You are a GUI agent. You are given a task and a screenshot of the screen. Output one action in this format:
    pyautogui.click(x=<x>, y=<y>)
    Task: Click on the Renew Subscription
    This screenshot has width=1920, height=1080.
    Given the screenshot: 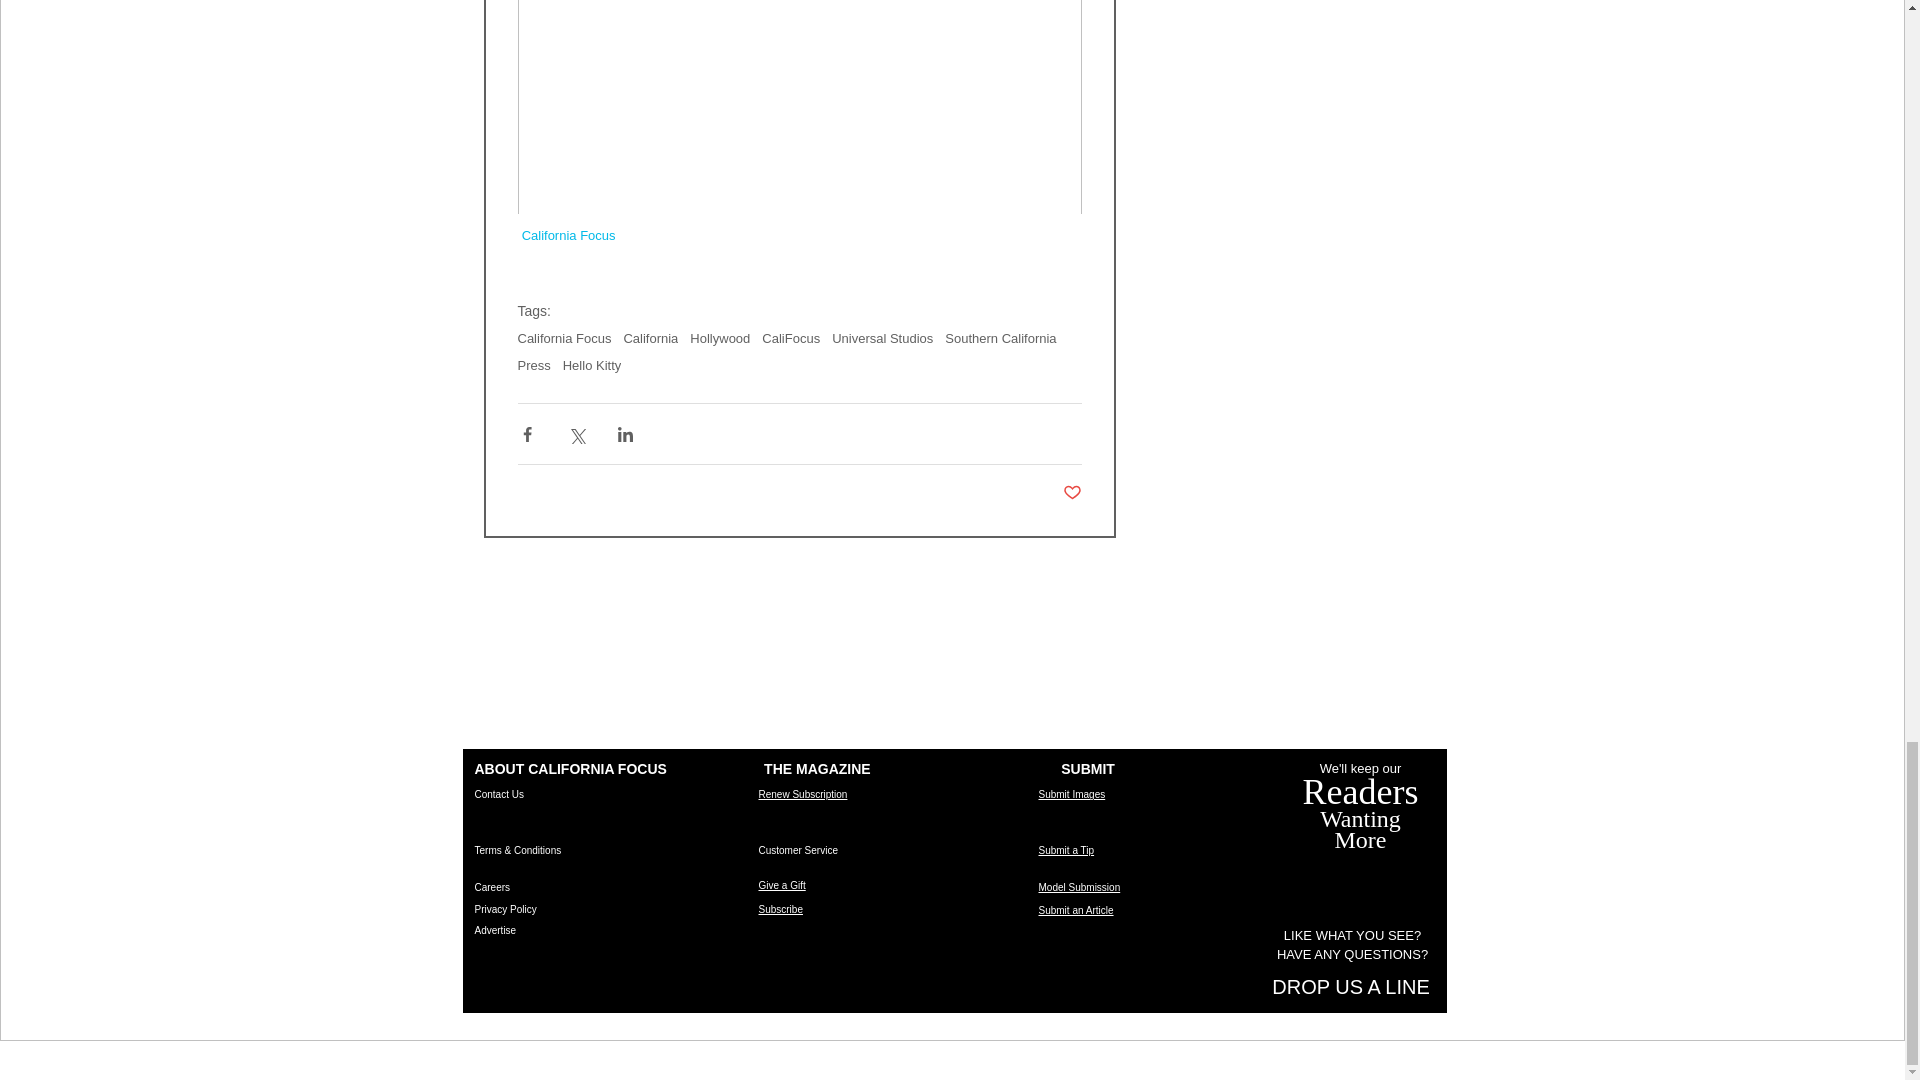 What is the action you would take?
    pyautogui.click(x=802, y=794)
    